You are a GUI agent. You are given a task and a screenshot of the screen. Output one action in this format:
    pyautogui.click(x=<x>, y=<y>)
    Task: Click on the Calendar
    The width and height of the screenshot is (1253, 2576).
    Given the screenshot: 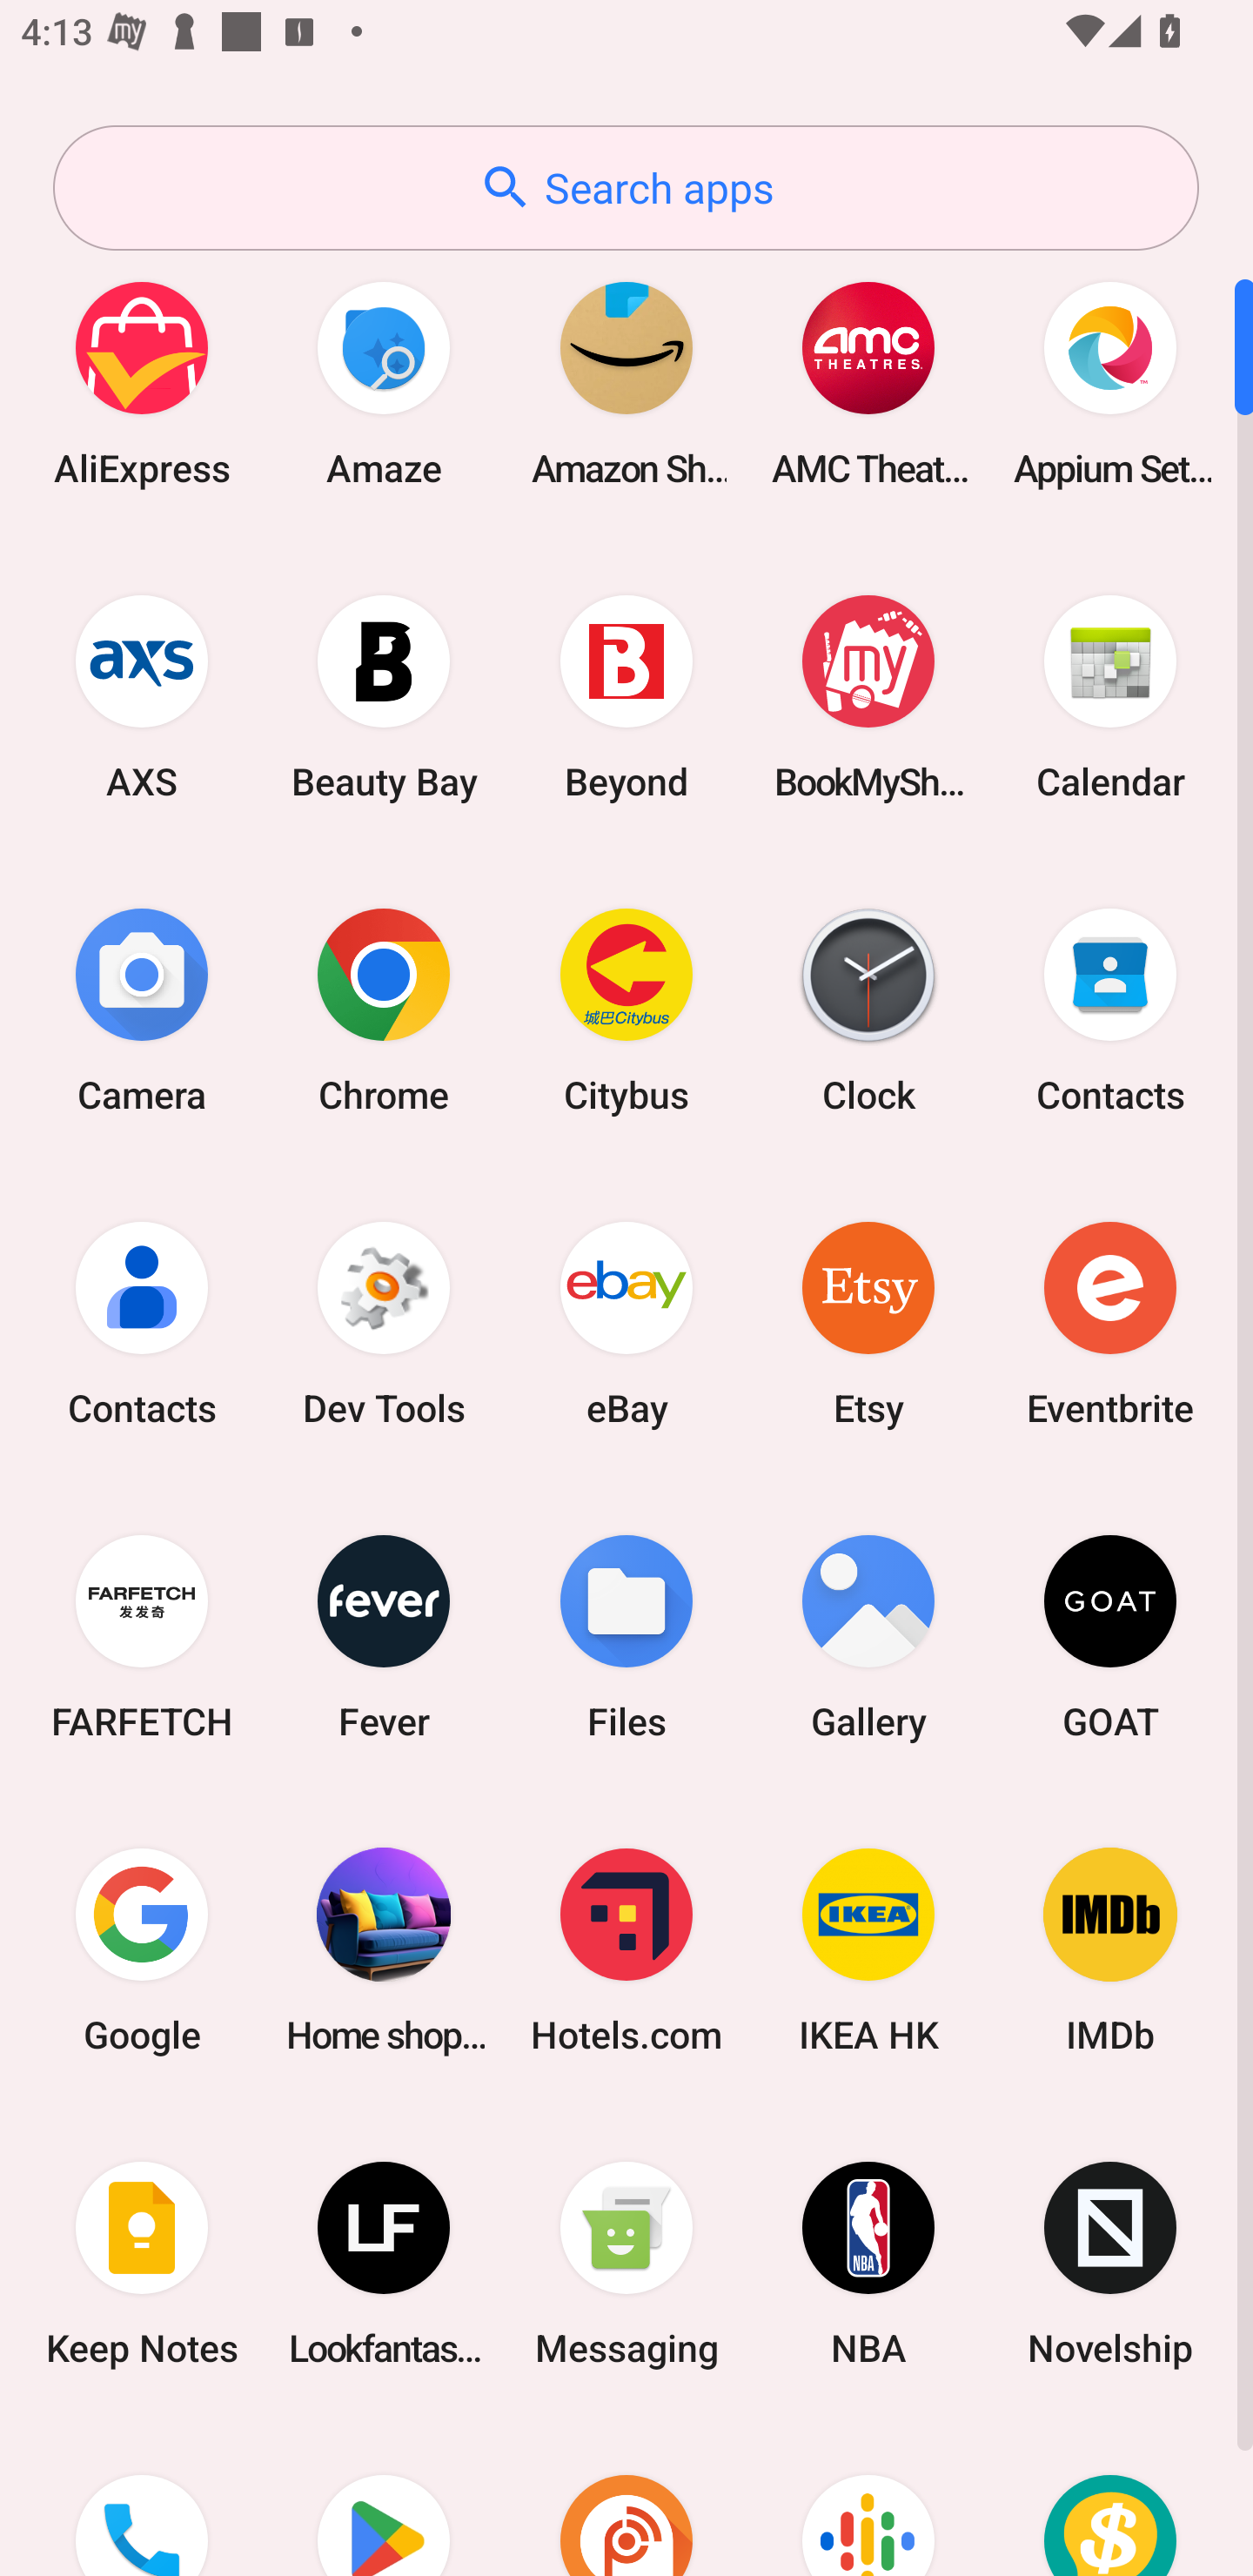 What is the action you would take?
    pyautogui.click(x=1110, y=696)
    